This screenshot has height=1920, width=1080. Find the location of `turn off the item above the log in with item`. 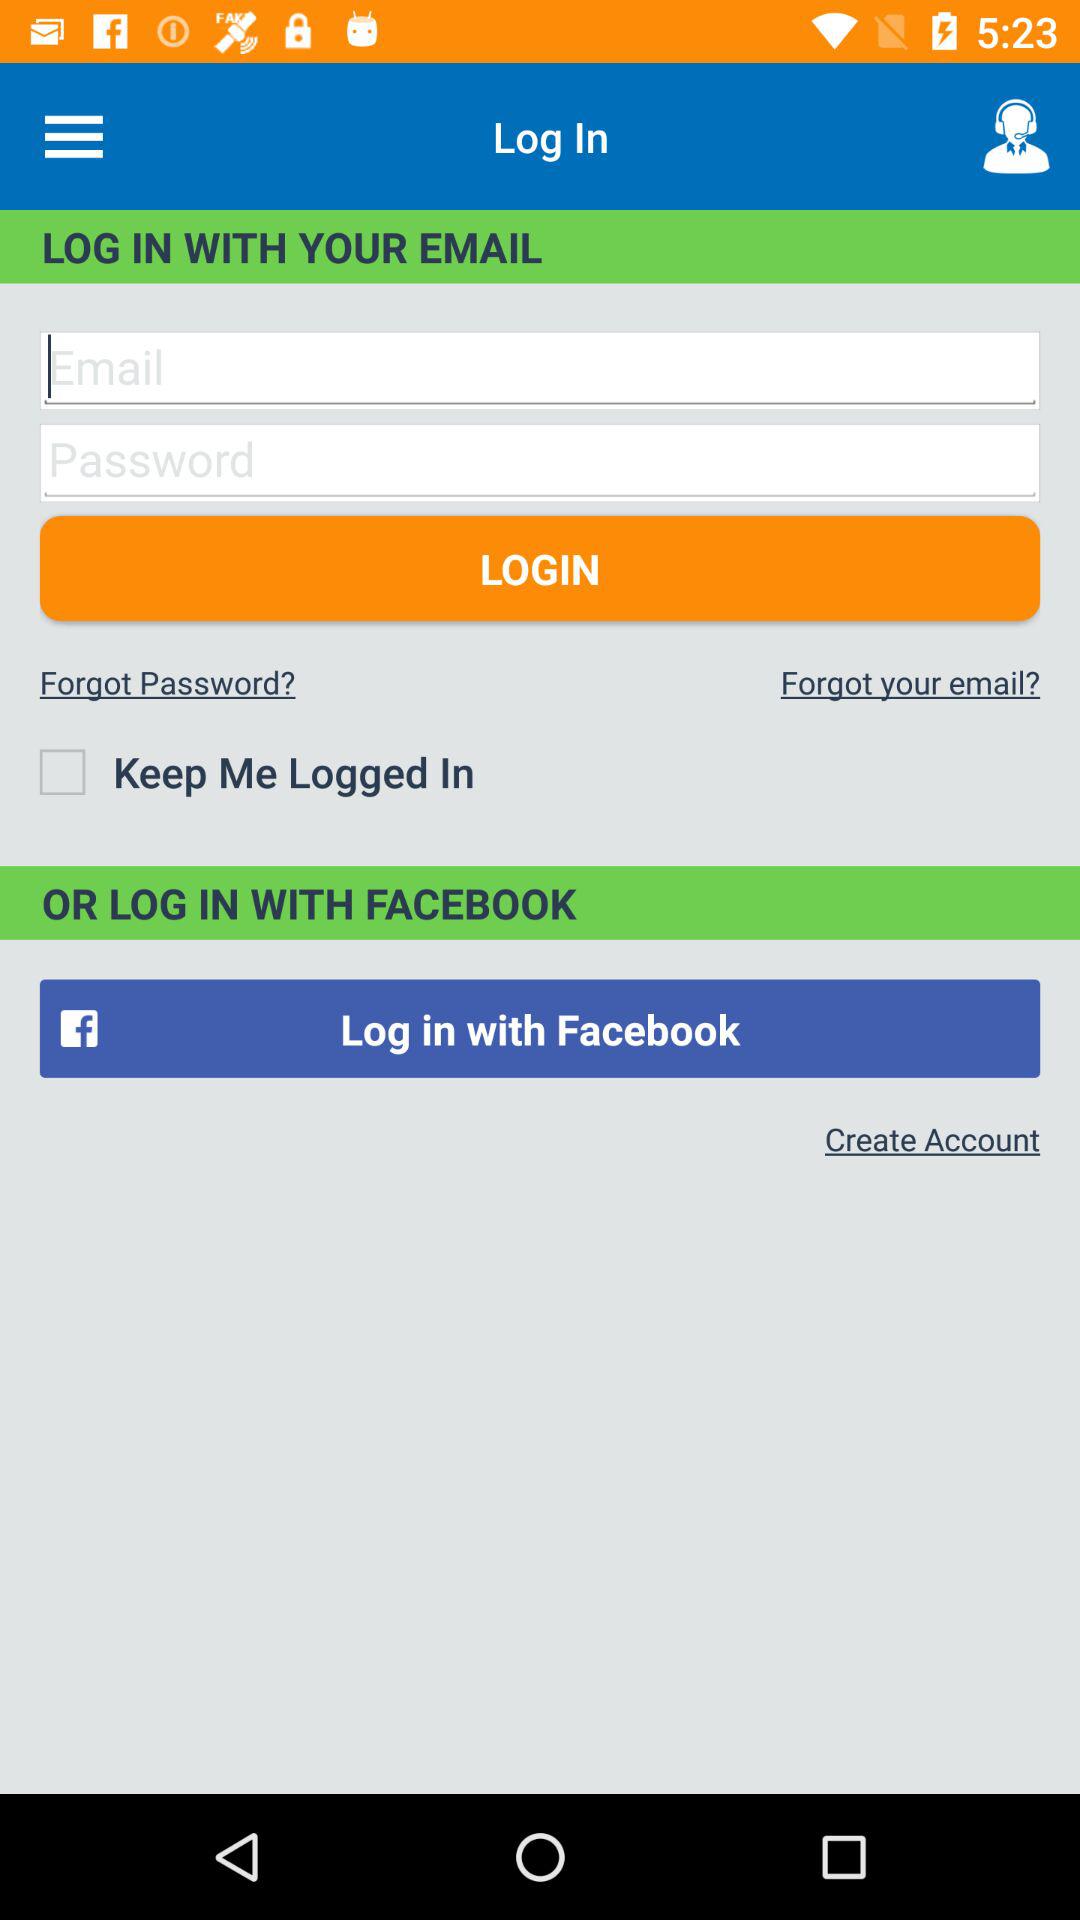

turn off the item above the log in with item is located at coordinates (1016, 136).